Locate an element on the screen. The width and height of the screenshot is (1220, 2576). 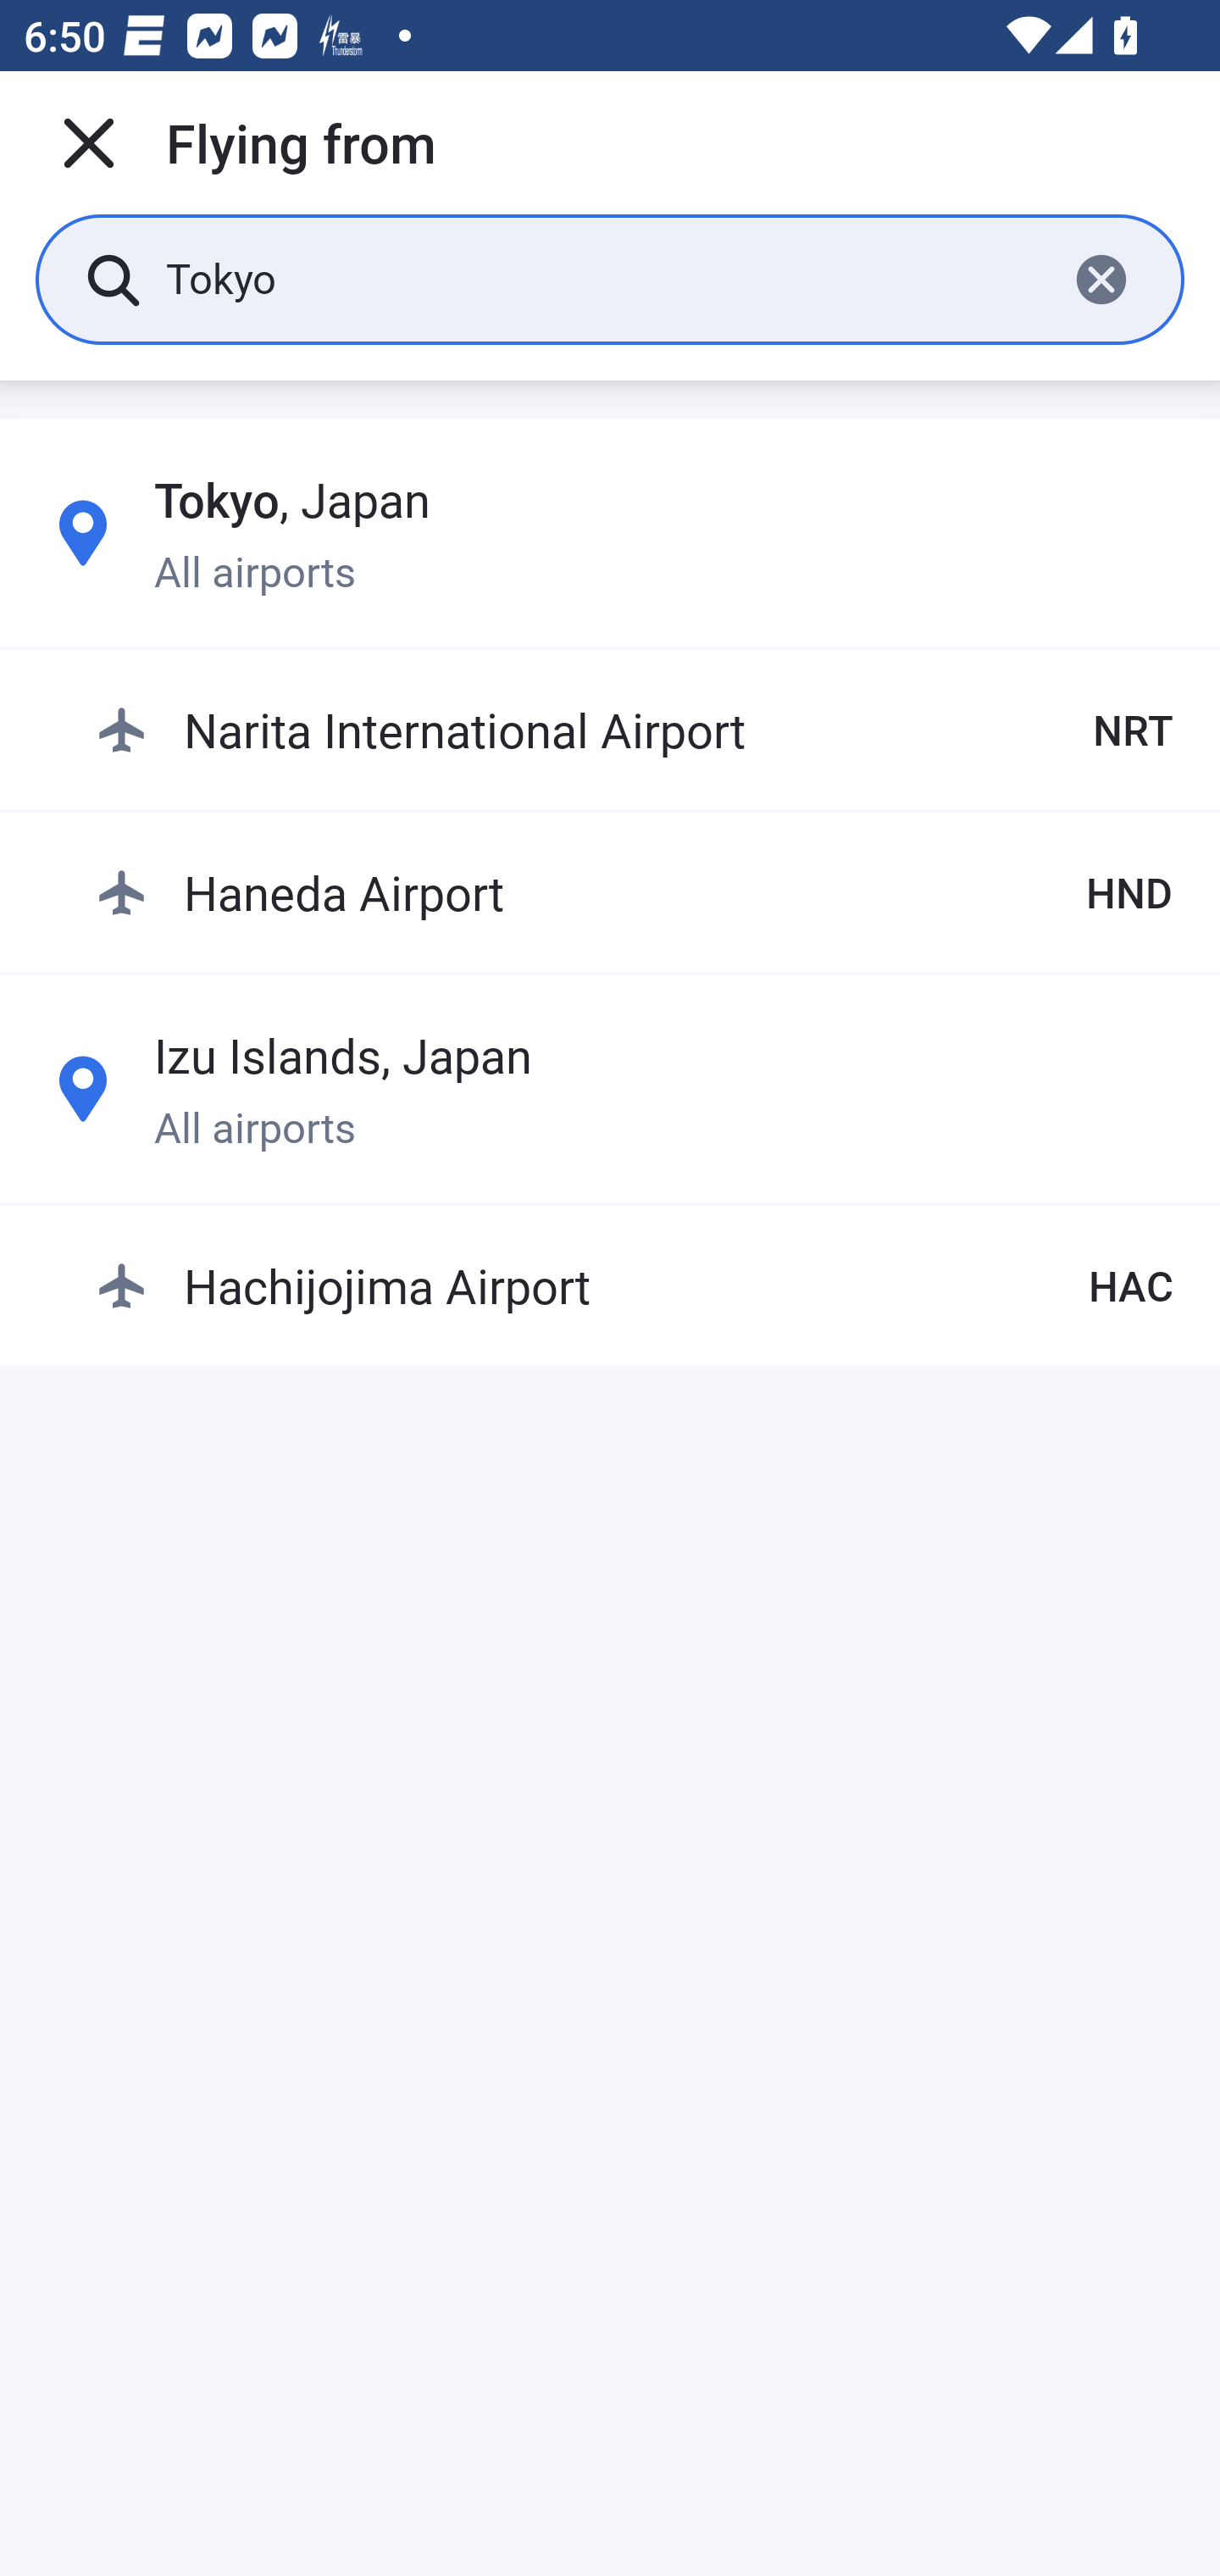
Tokyo is located at coordinates (603, 278).